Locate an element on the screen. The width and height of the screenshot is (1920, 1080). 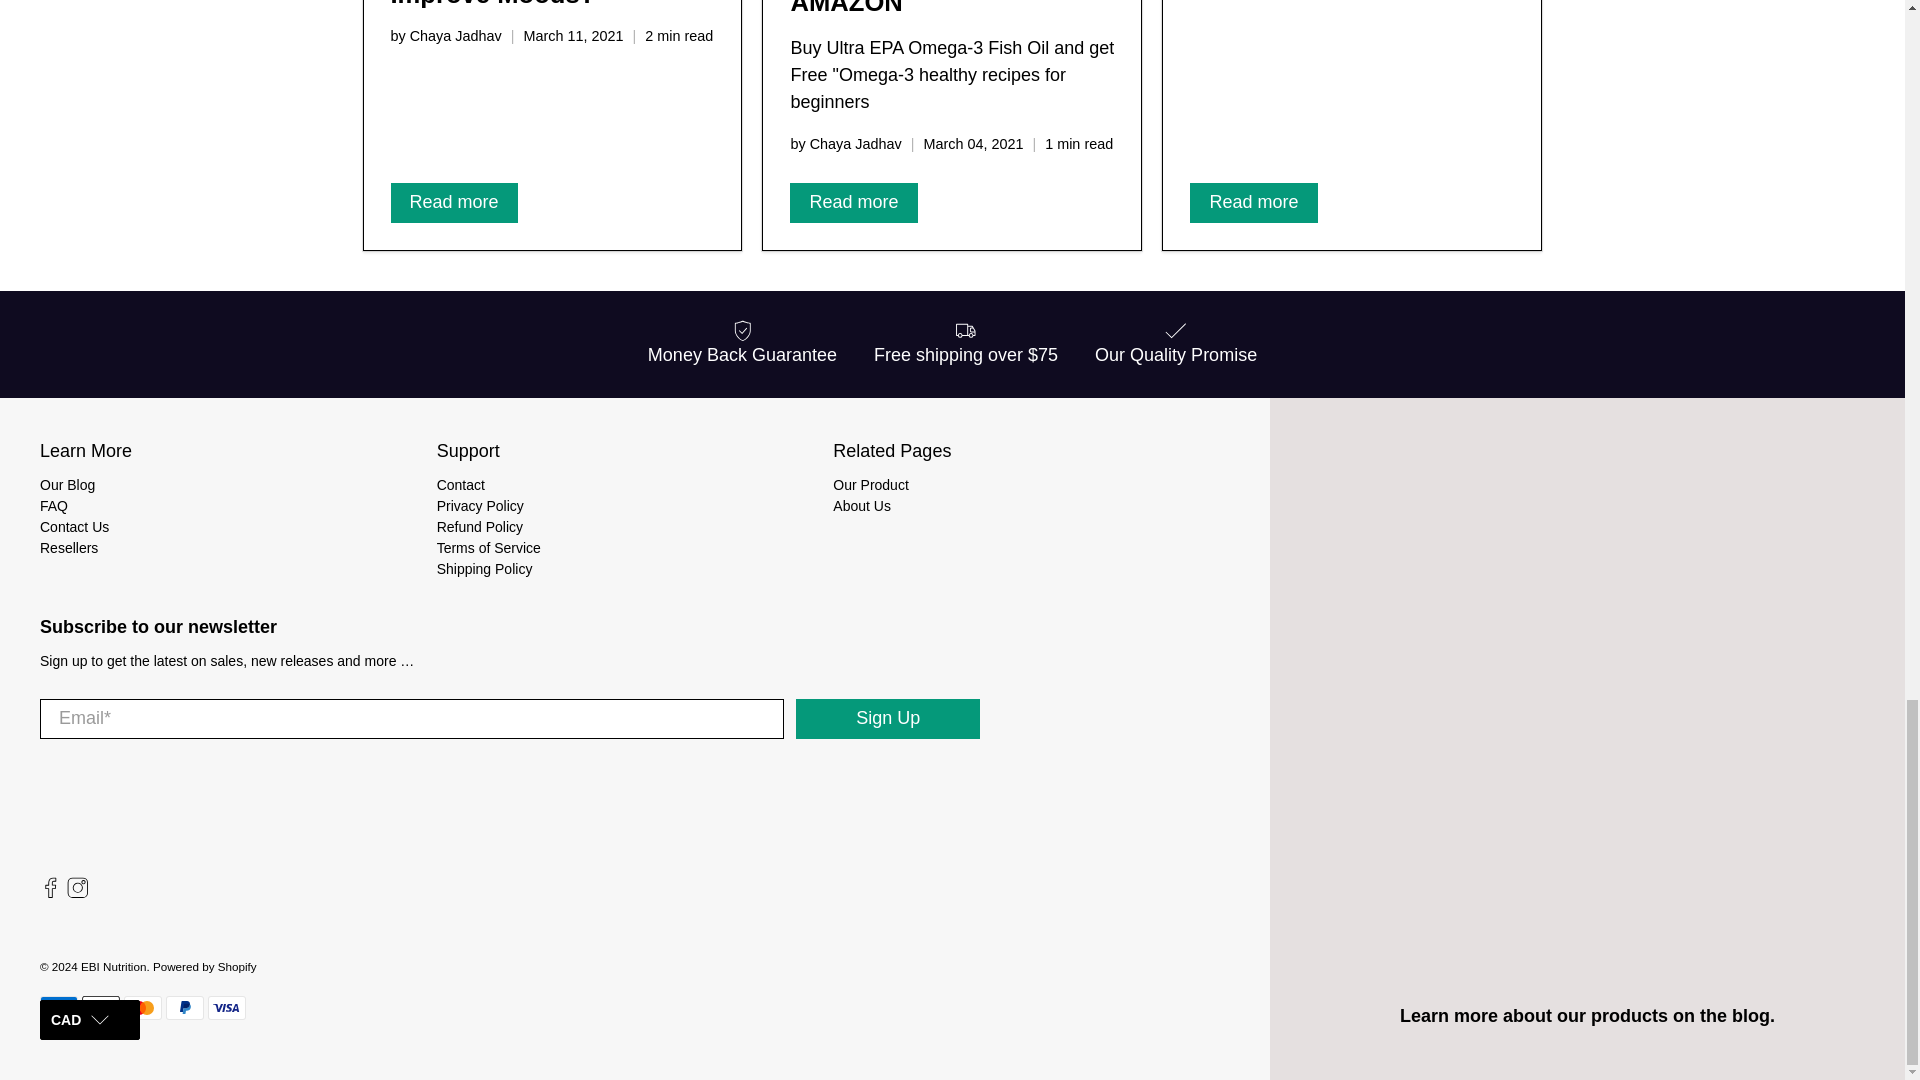
EBI Nutrition is located at coordinates (115, 818).